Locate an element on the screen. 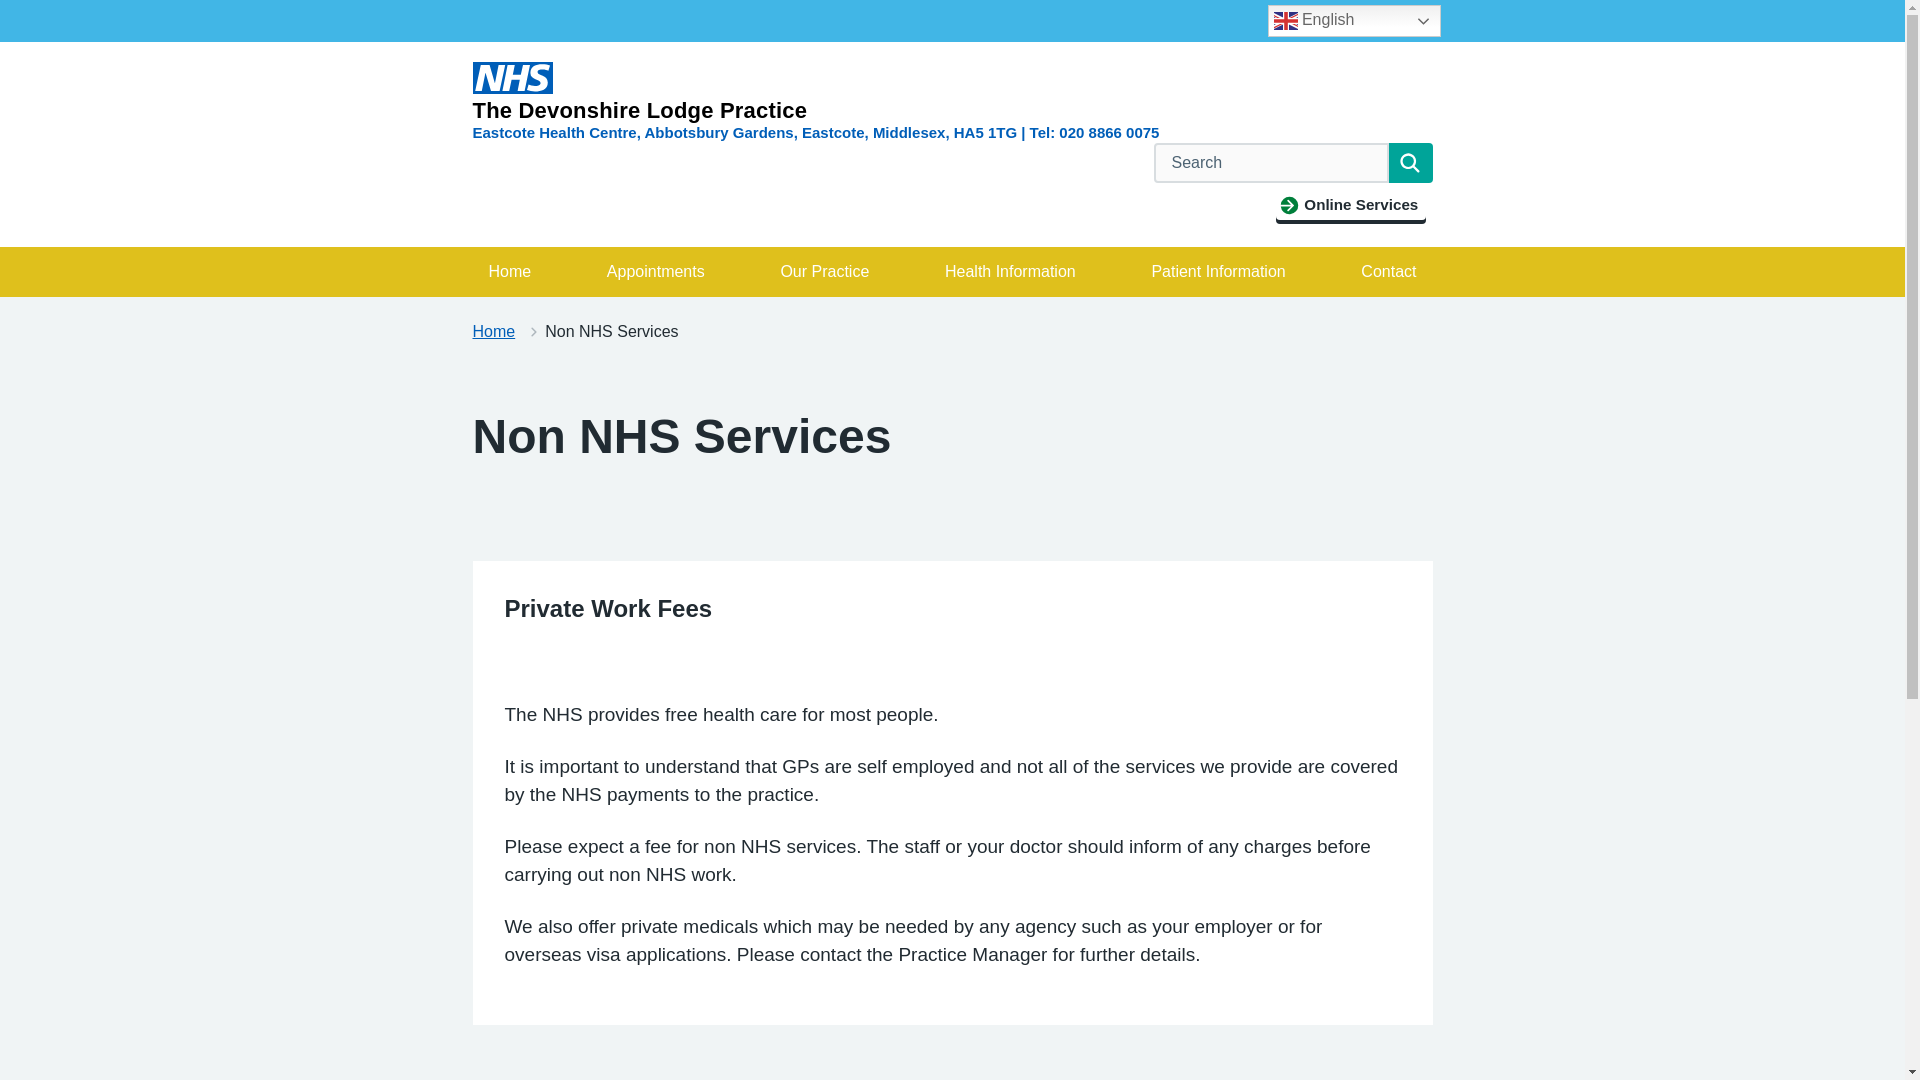 This screenshot has height=1080, width=1920. NHS Logo is located at coordinates (512, 77).